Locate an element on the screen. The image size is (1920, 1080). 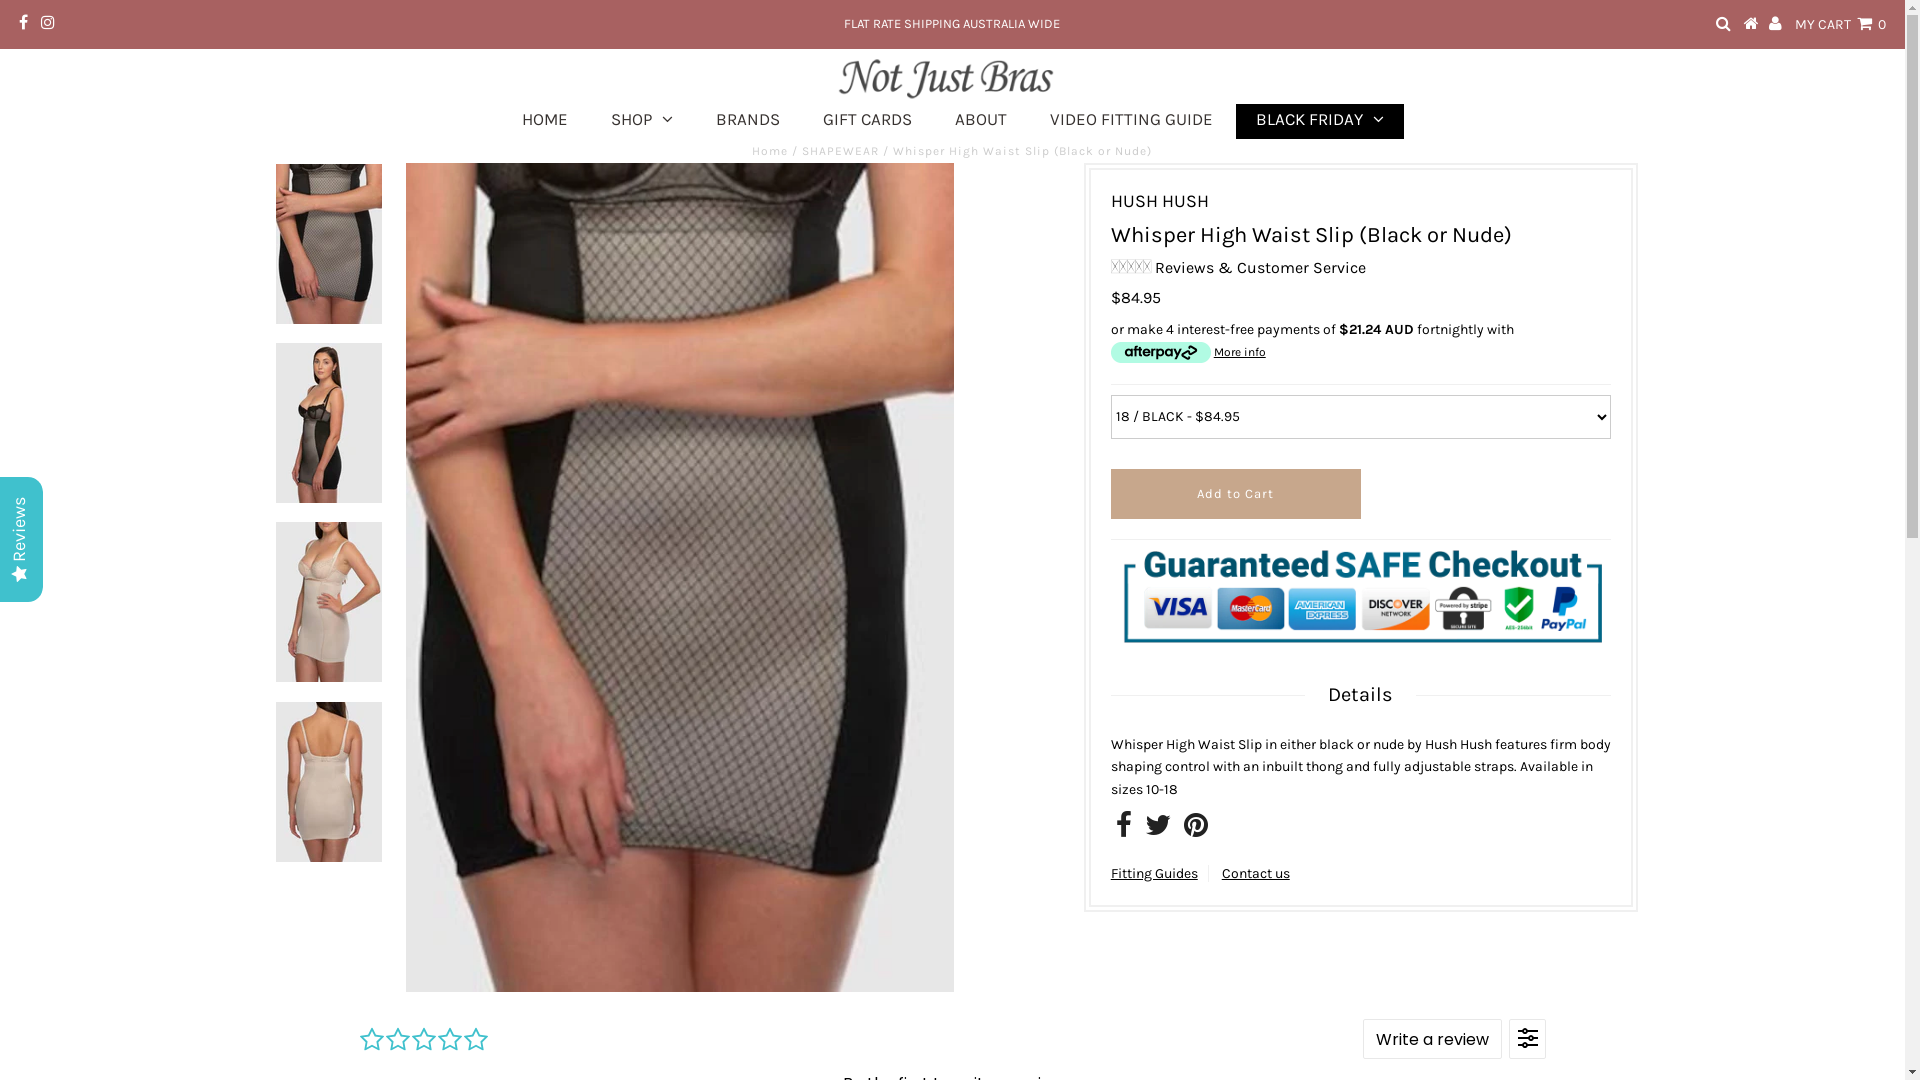
HOME is located at coordinates (545, 122).